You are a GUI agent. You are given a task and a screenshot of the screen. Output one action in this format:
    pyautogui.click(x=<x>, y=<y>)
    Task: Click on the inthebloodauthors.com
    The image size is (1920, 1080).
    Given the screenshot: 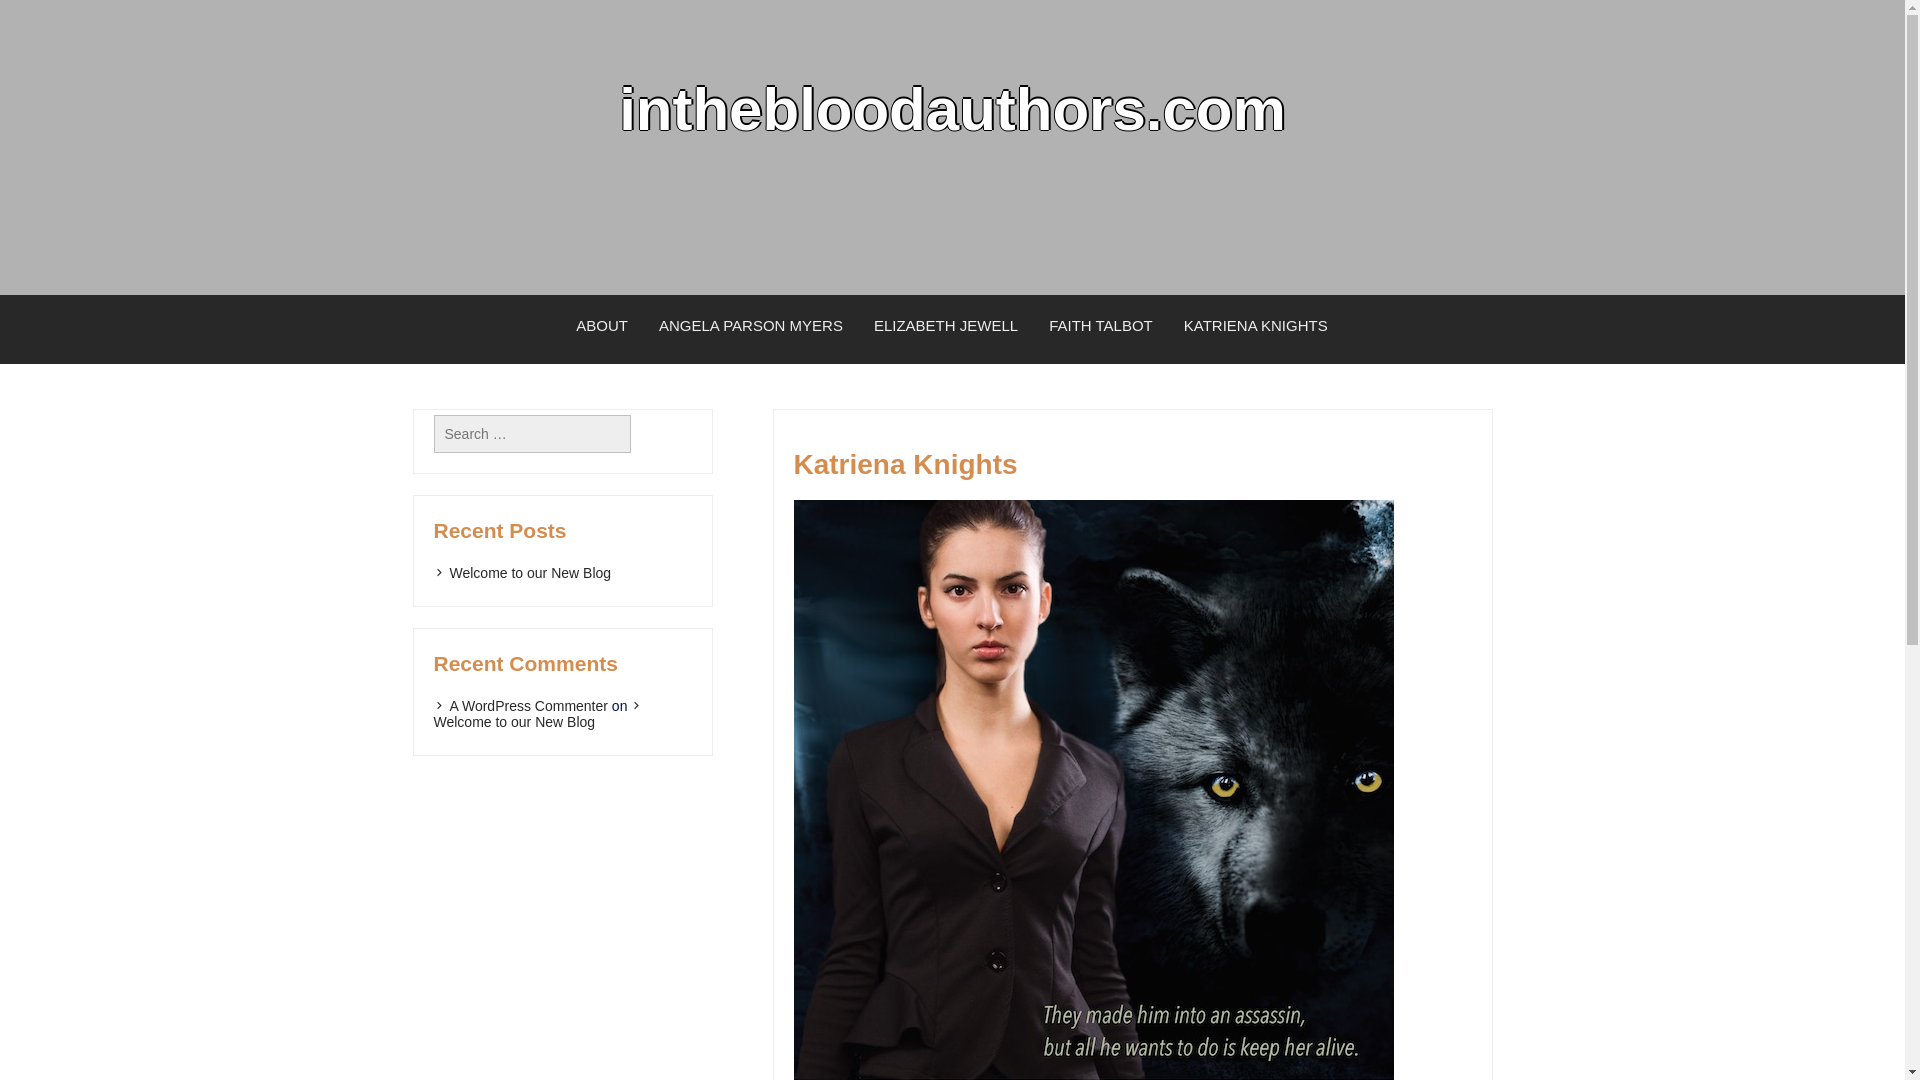 What is the action you would take?
    pyautogui.click(x=952, y=108)
    